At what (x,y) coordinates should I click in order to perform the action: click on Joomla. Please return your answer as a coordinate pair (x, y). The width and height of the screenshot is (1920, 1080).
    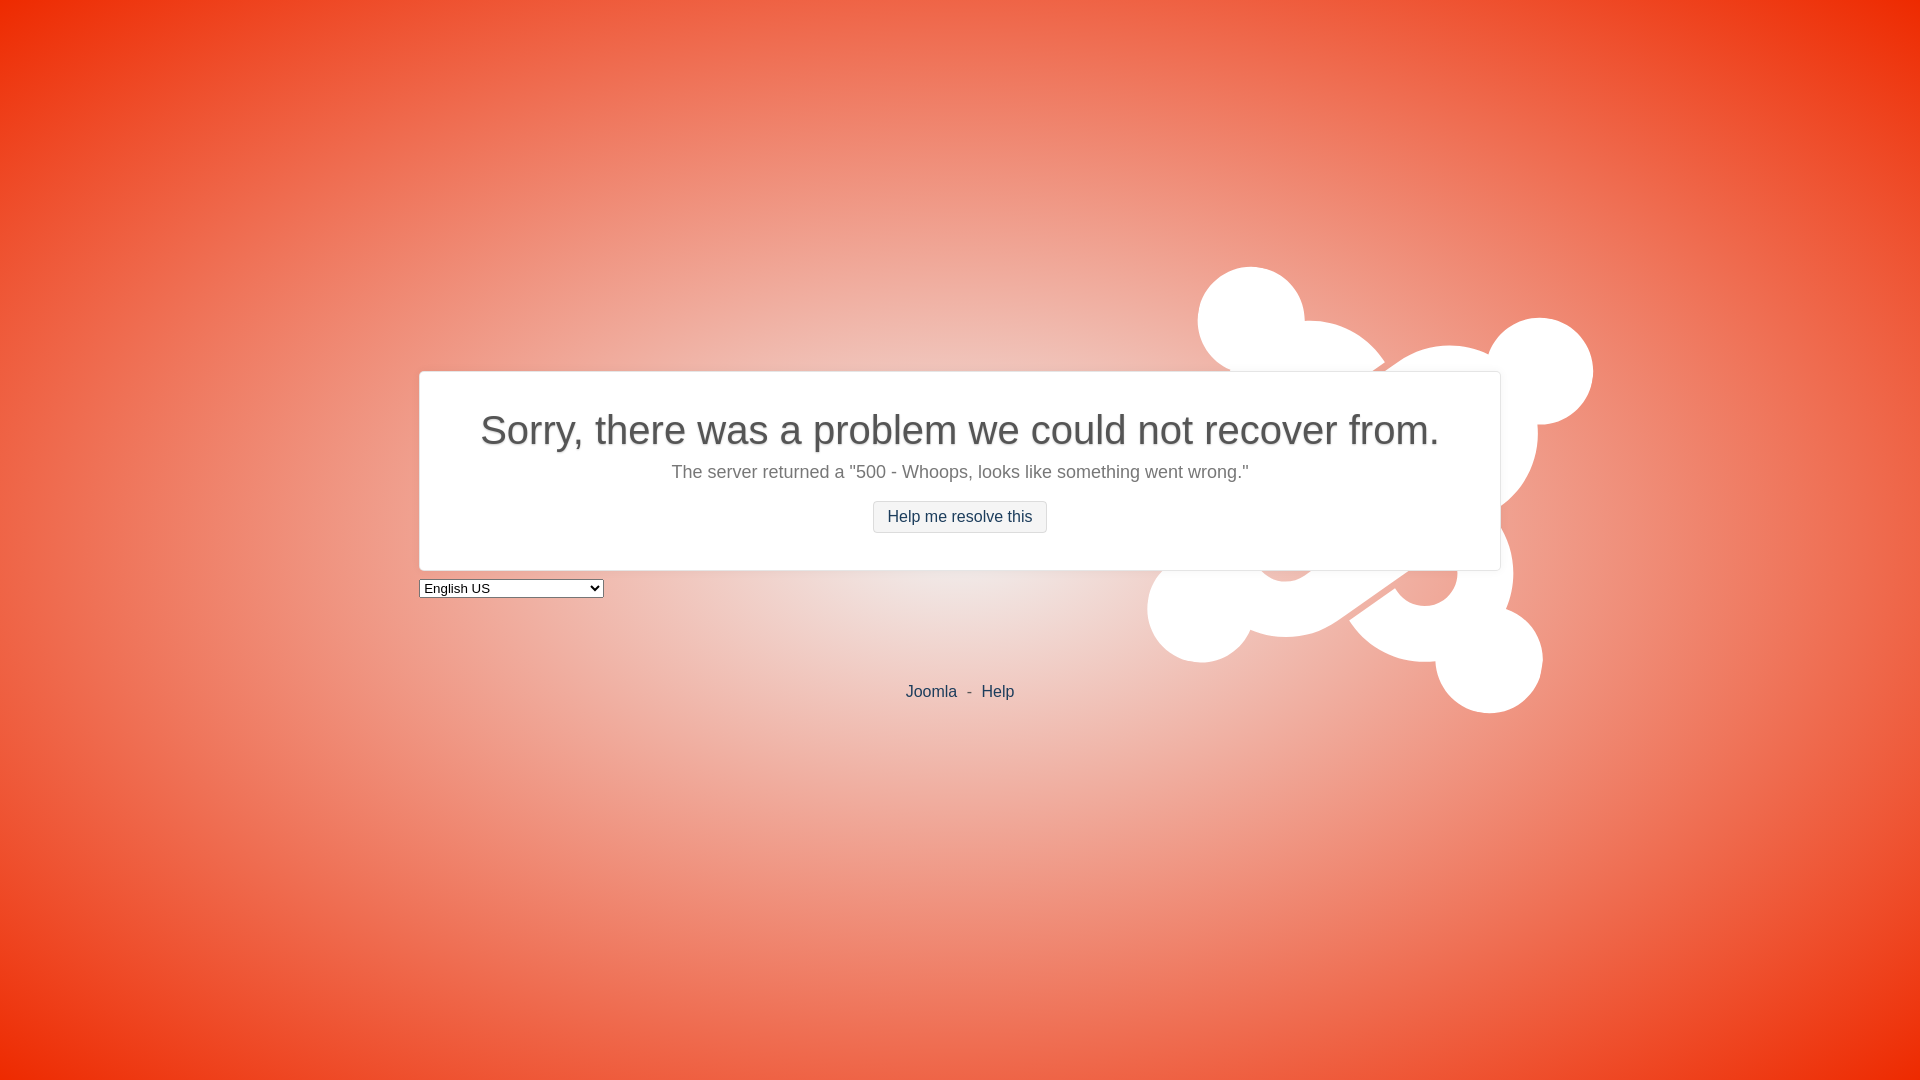
    Looking at the image, I should click on (932, 690).